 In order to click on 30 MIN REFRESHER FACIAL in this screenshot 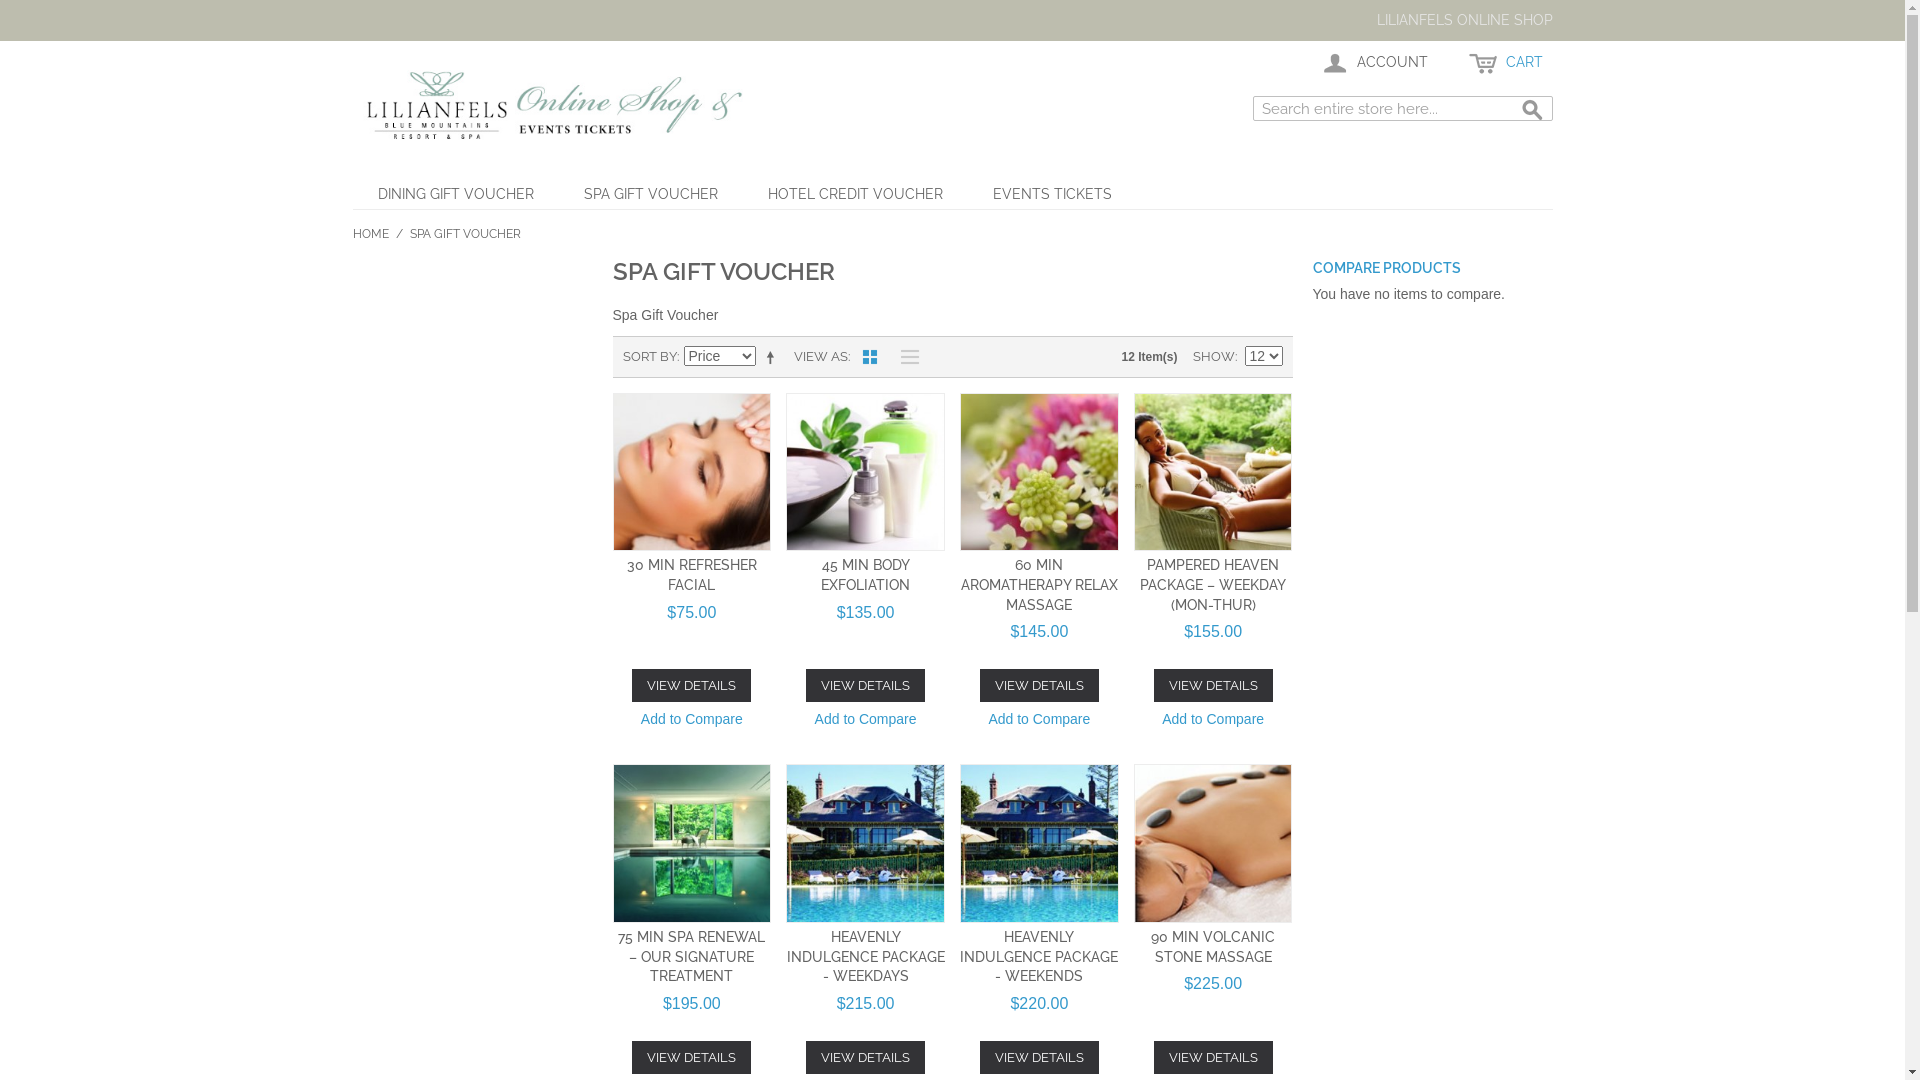, I will do `click(692, 575)`.